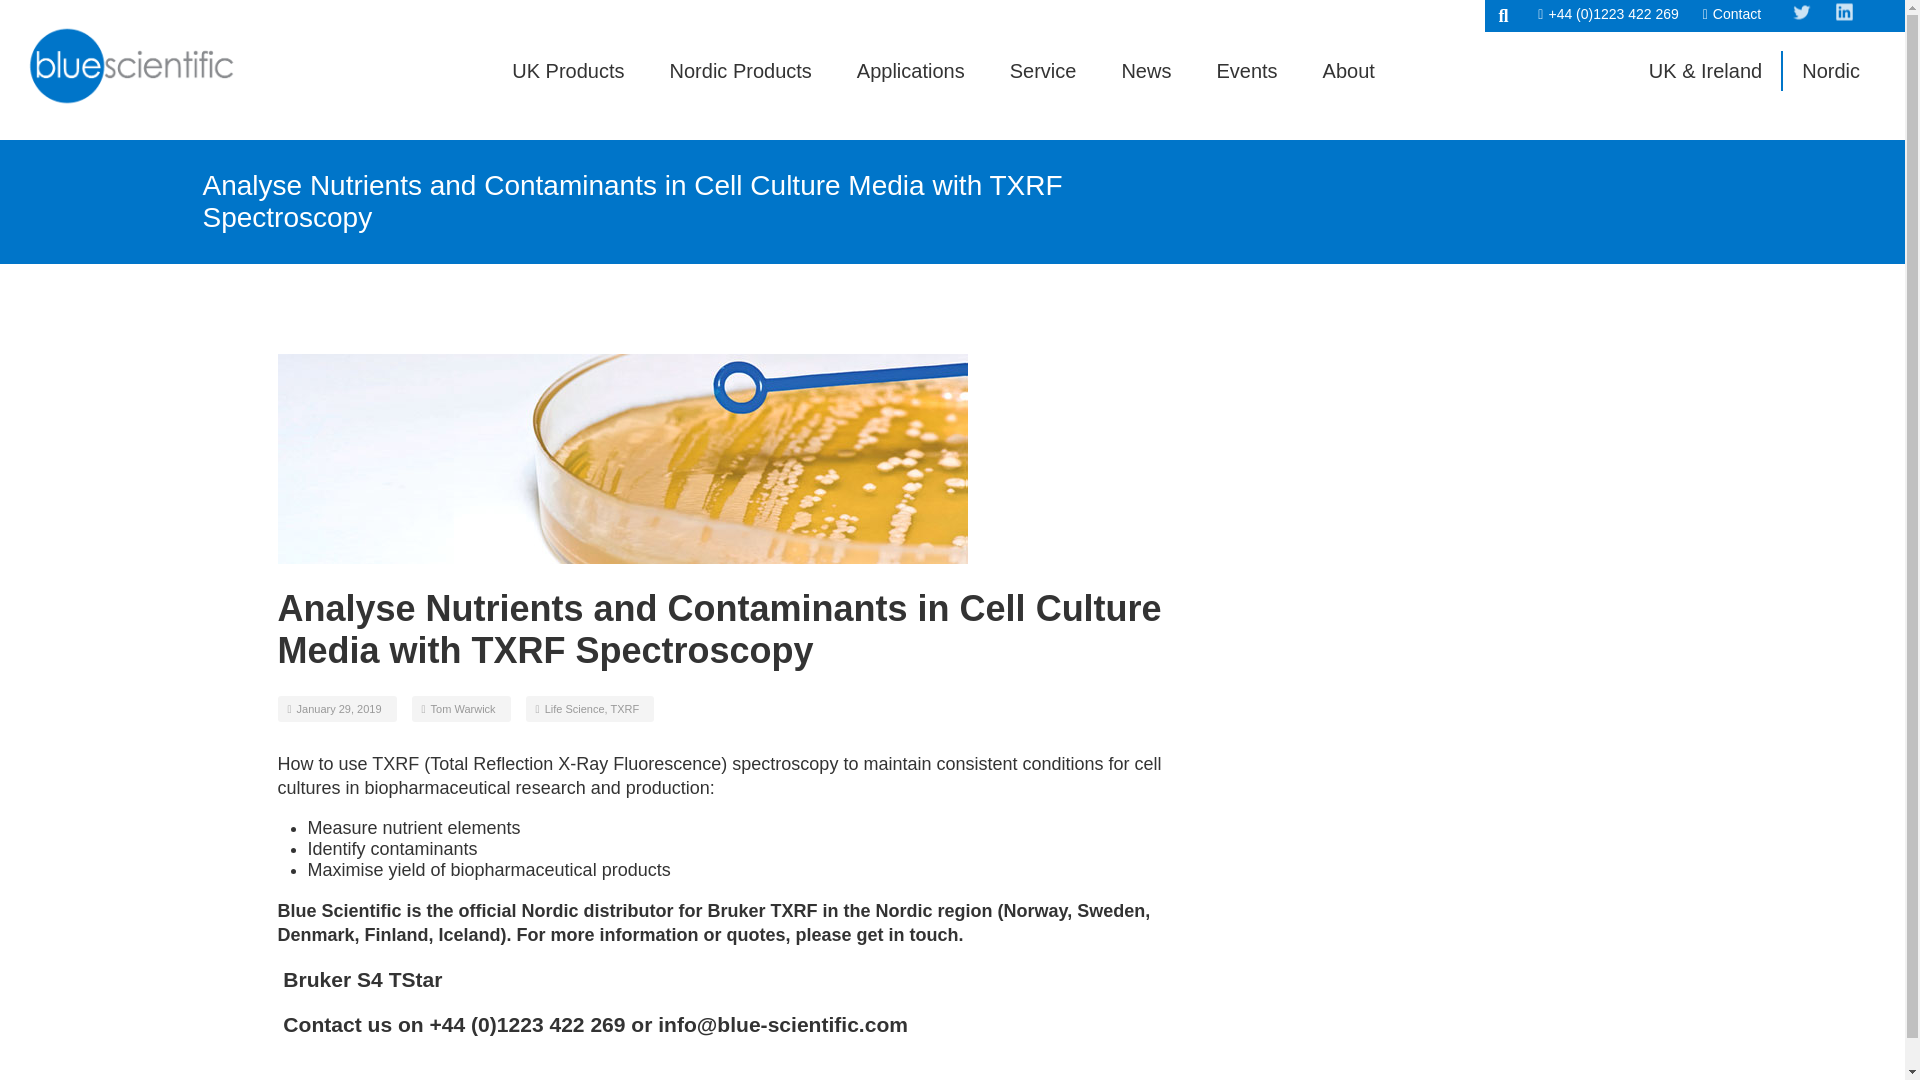 Image resolution: width=1920 pixels, height=1080 pixels. I want to click on Life Science, so click(574, 708).